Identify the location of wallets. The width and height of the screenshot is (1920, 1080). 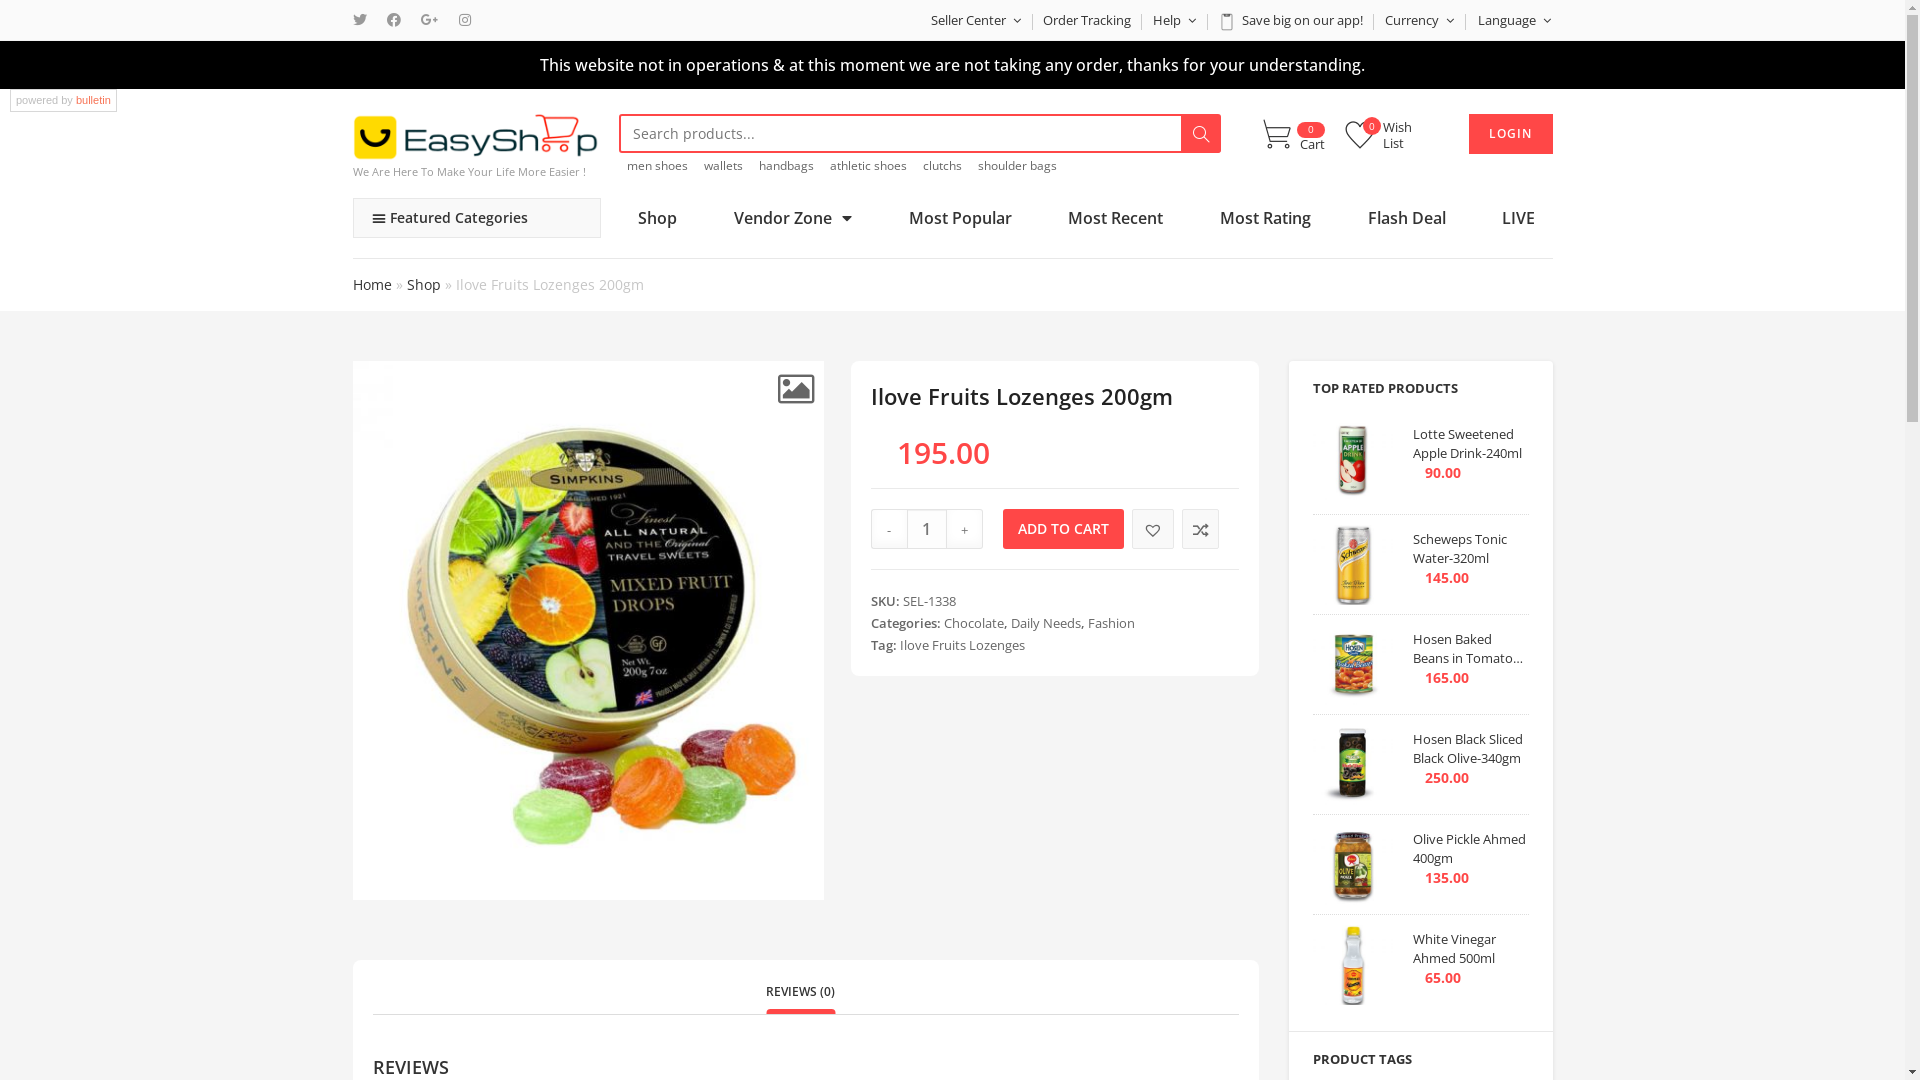
(724, 166).